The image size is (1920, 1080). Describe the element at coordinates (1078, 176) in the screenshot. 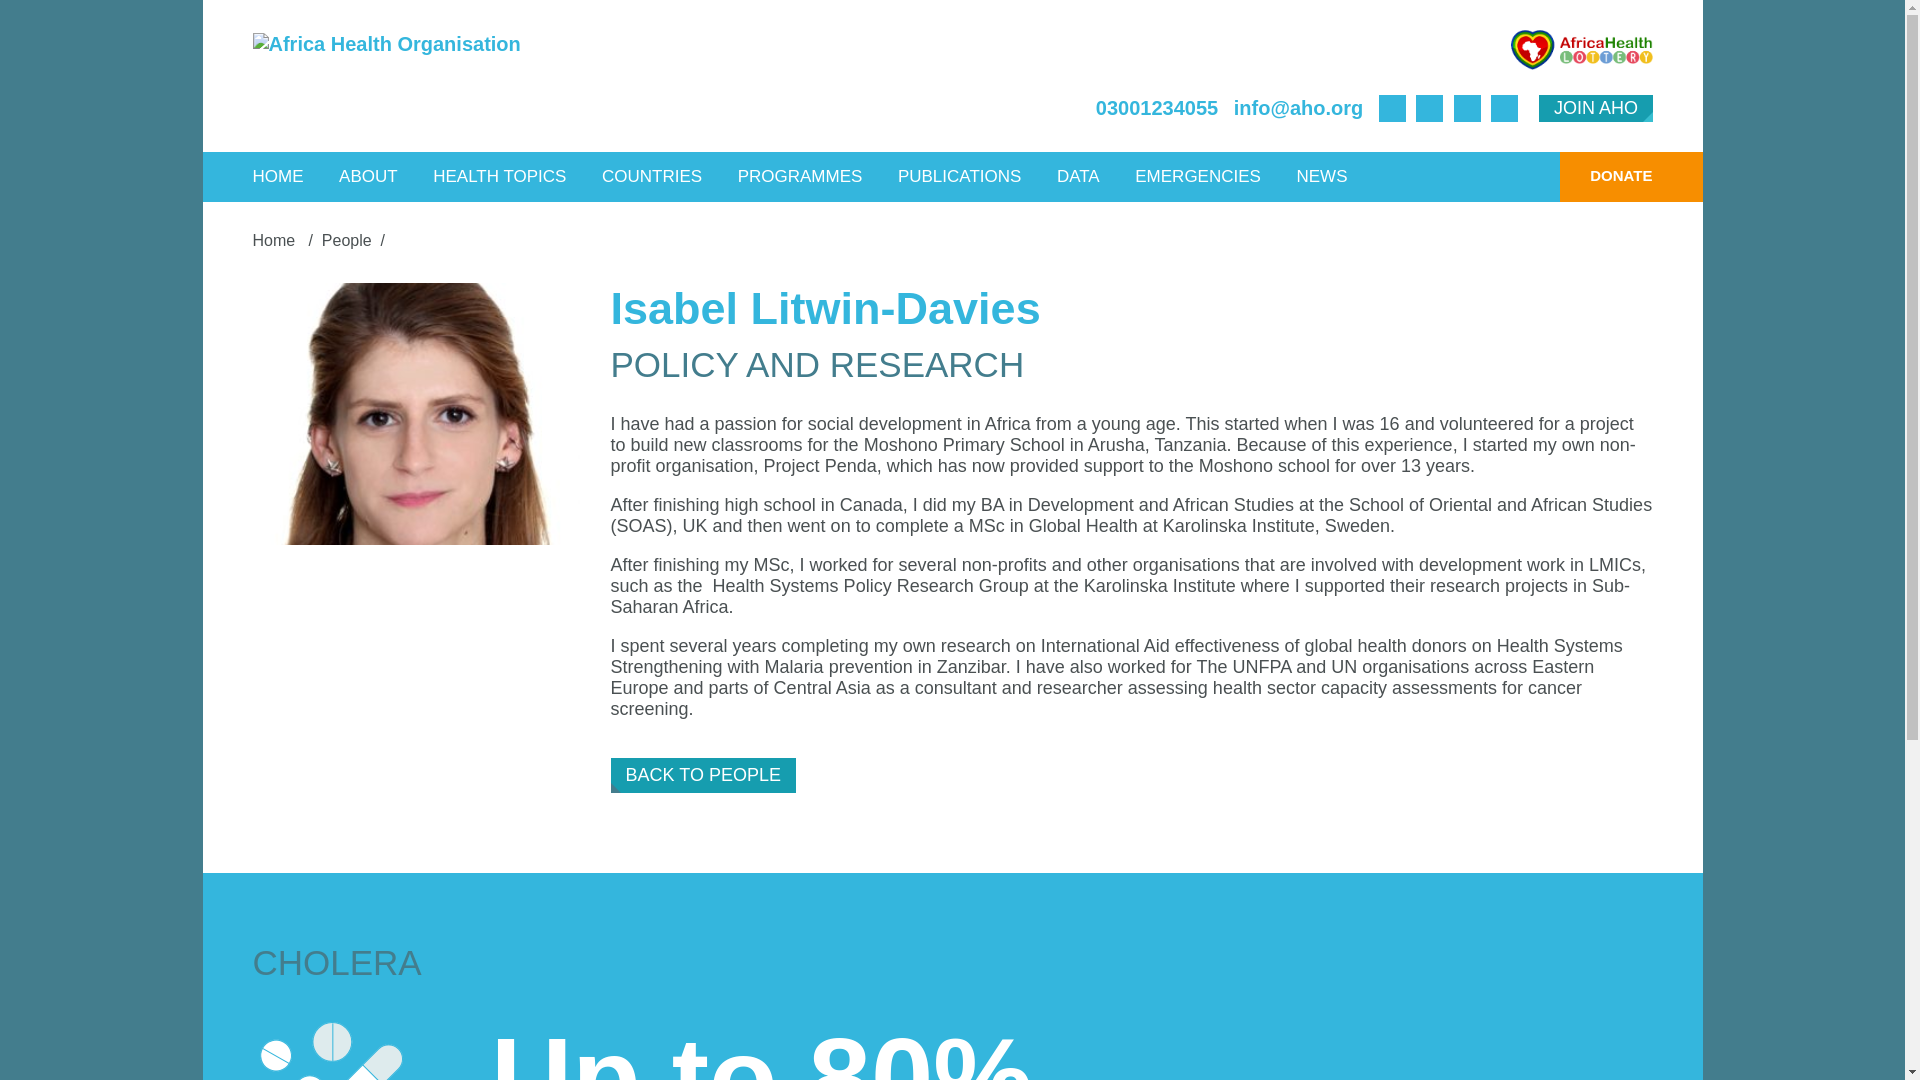

I see `DATA` at that location.